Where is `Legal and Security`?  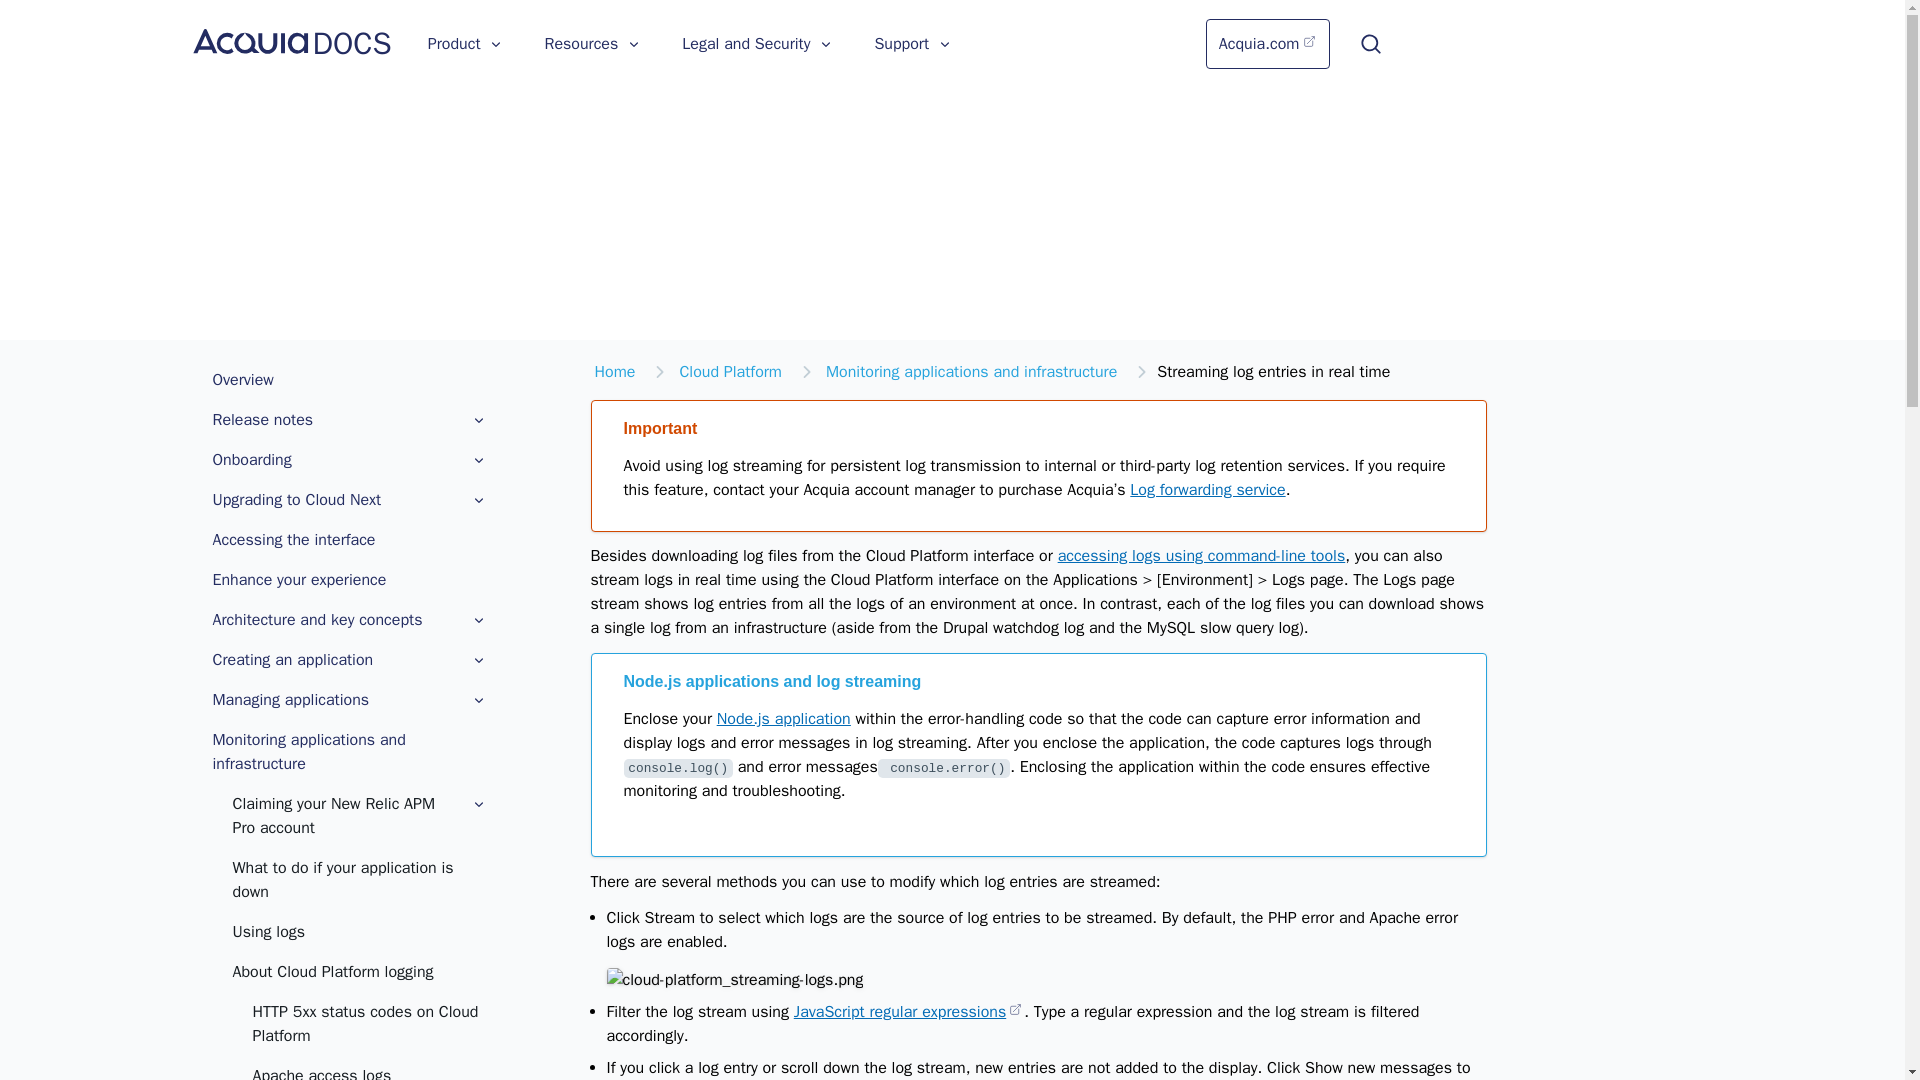 Legal and Security is located at coordinates (758, 44).